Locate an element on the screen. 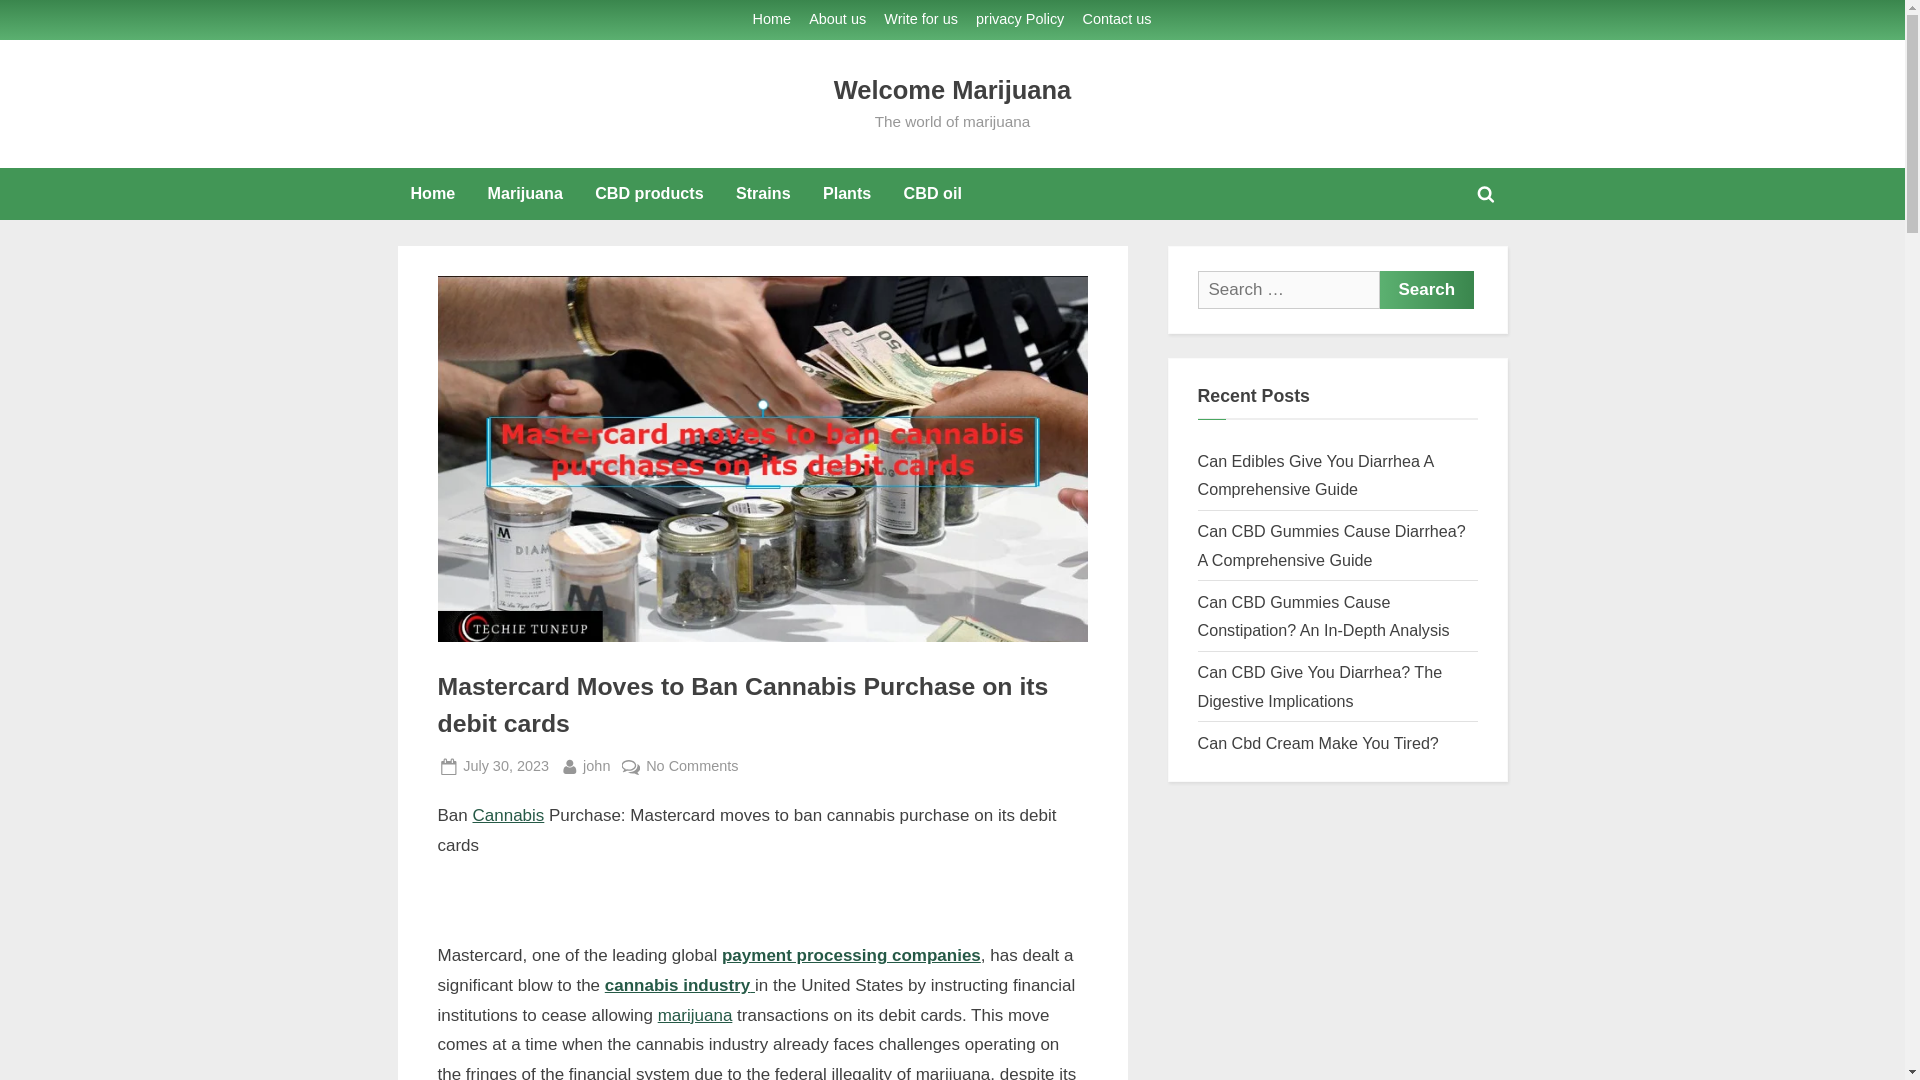  Plants is located at coordinates (525, 194).